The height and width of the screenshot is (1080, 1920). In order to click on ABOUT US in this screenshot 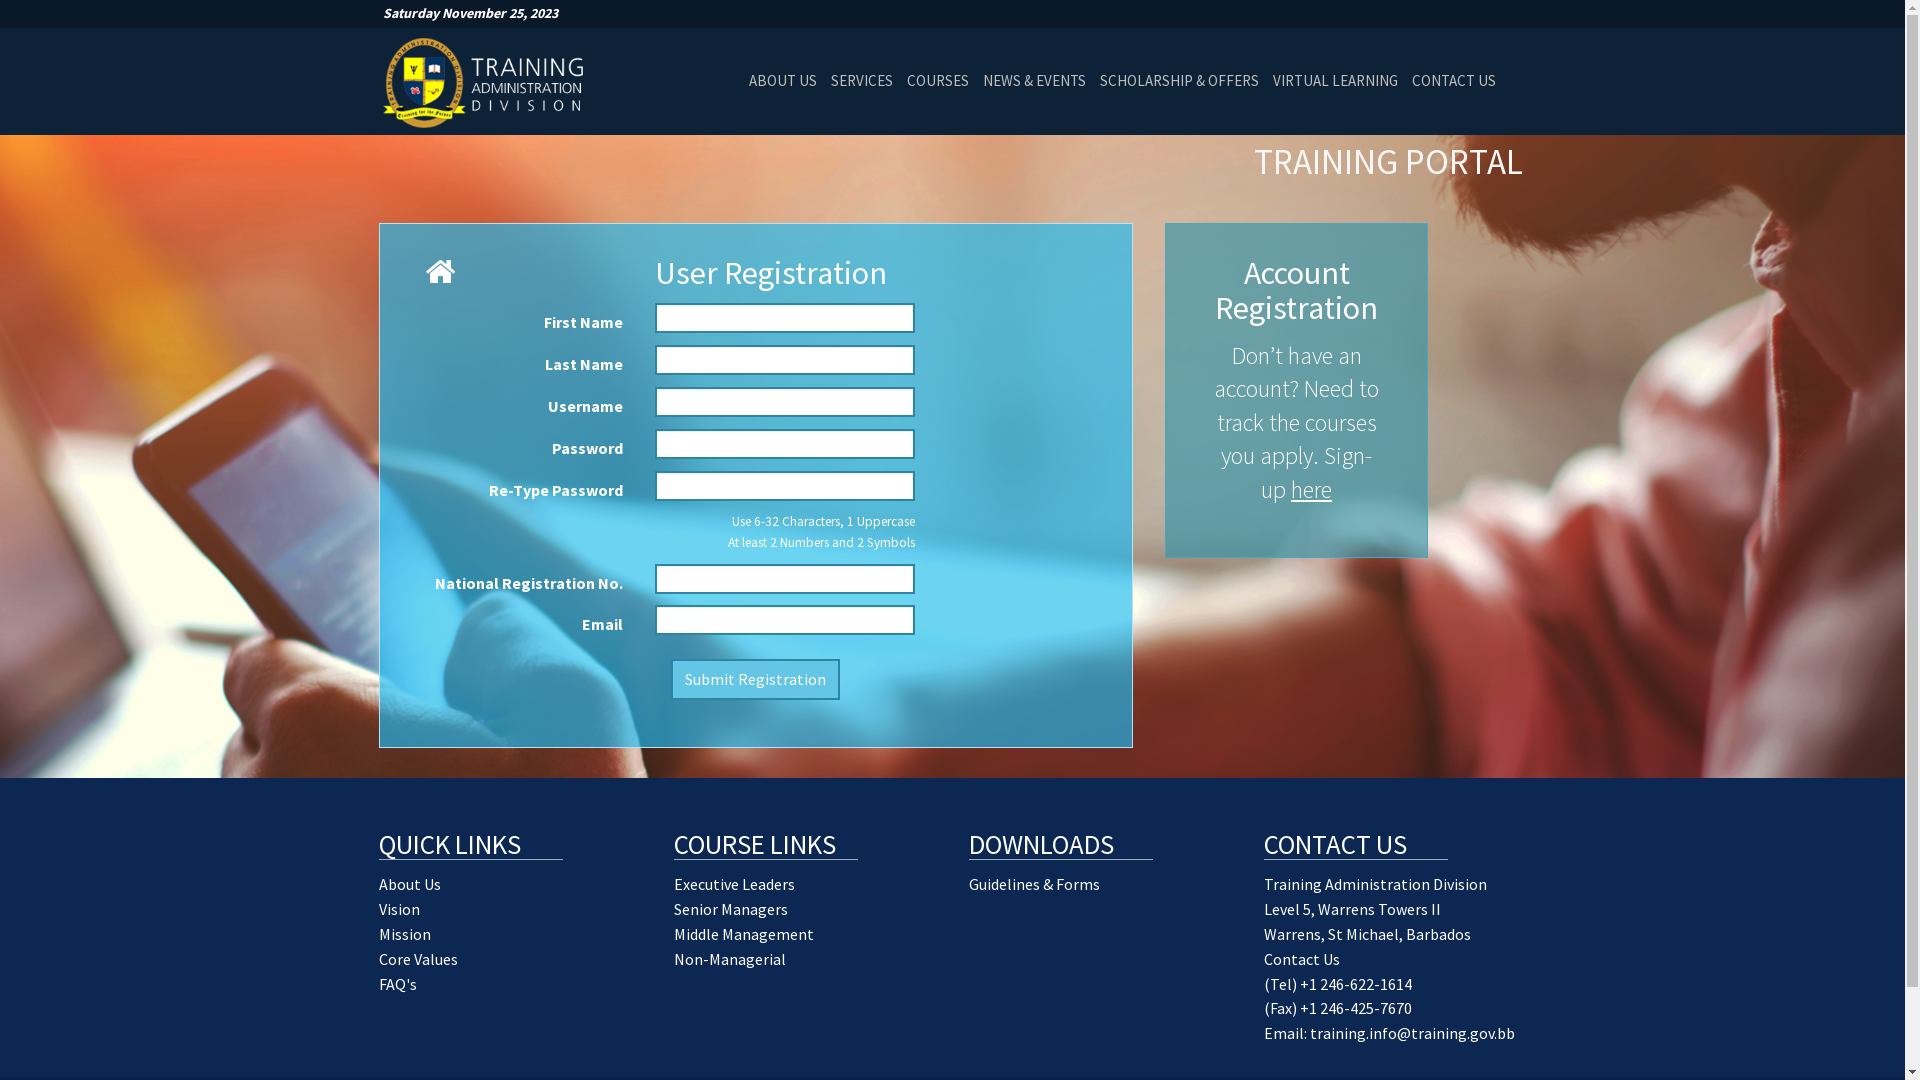, I will do `click(783, 81)`.